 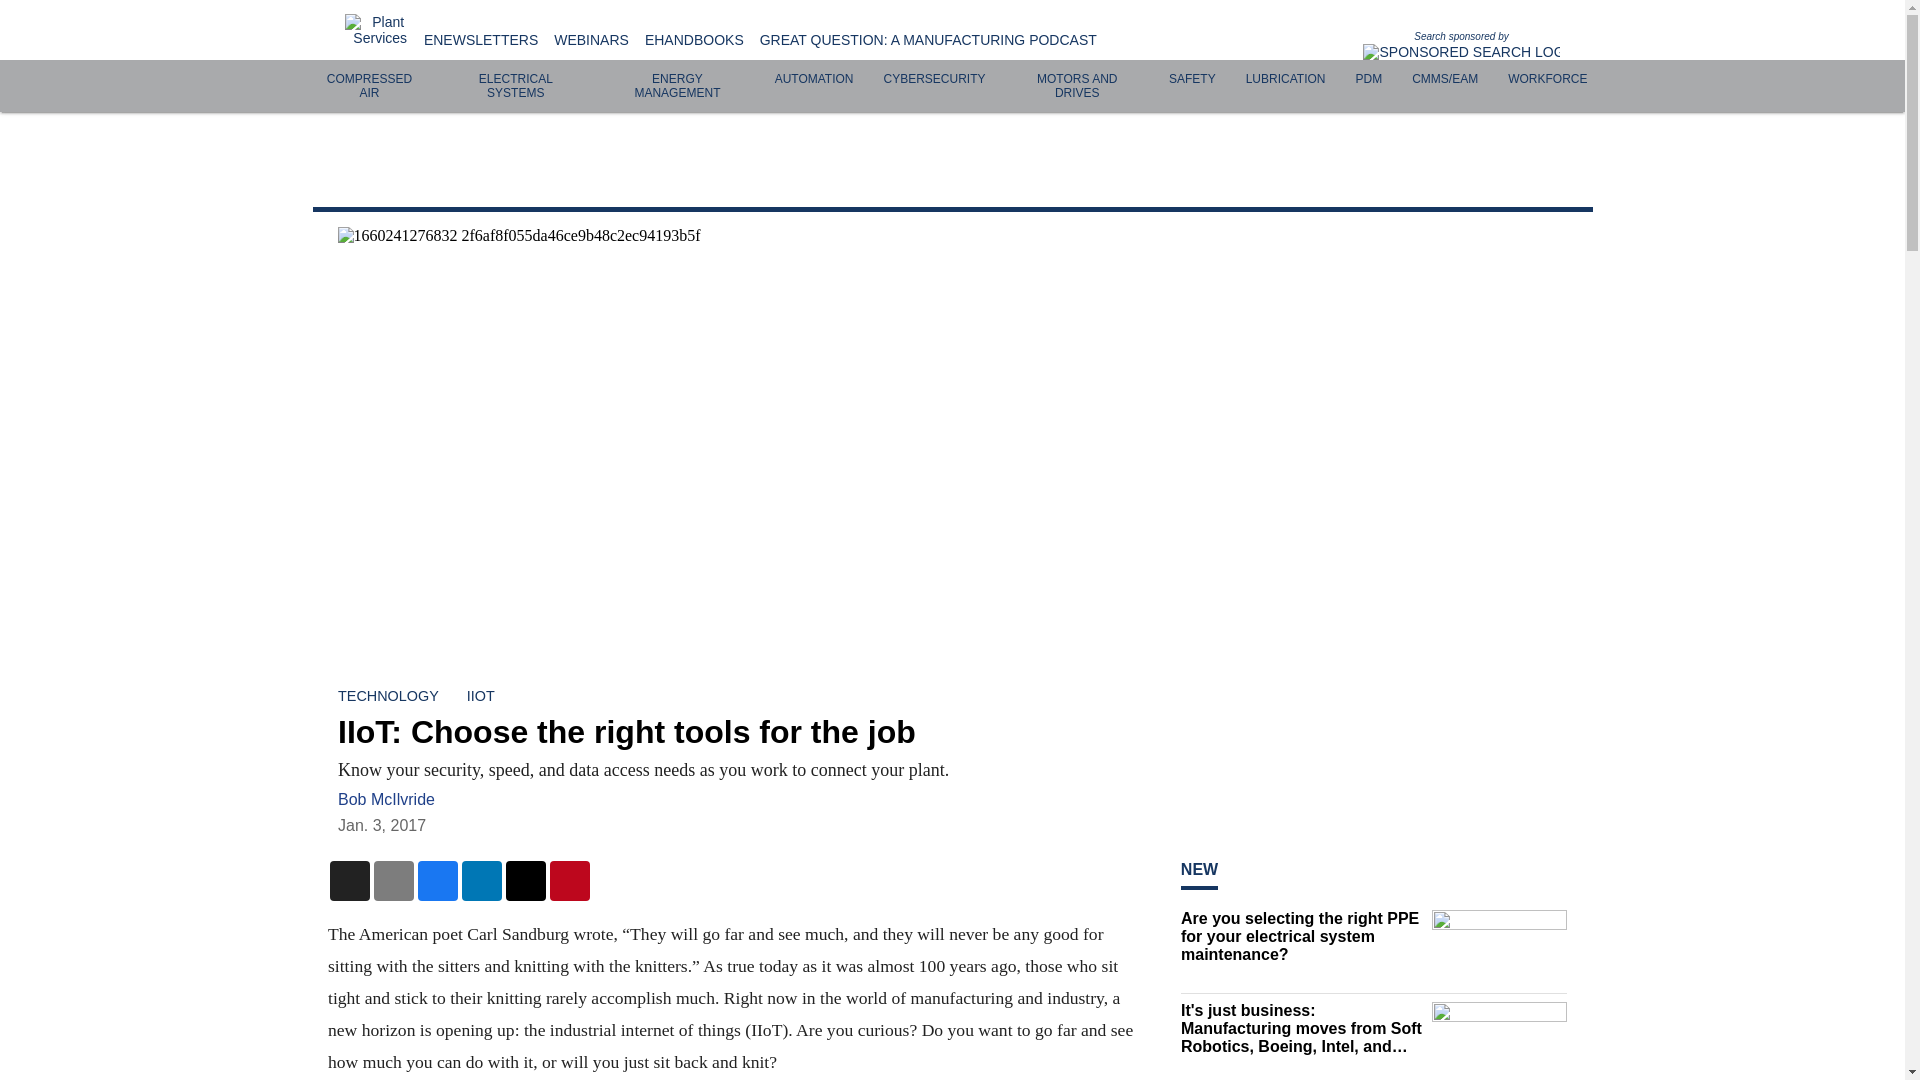 I want to click on AUTOMATION, so click(x=814, y=79).